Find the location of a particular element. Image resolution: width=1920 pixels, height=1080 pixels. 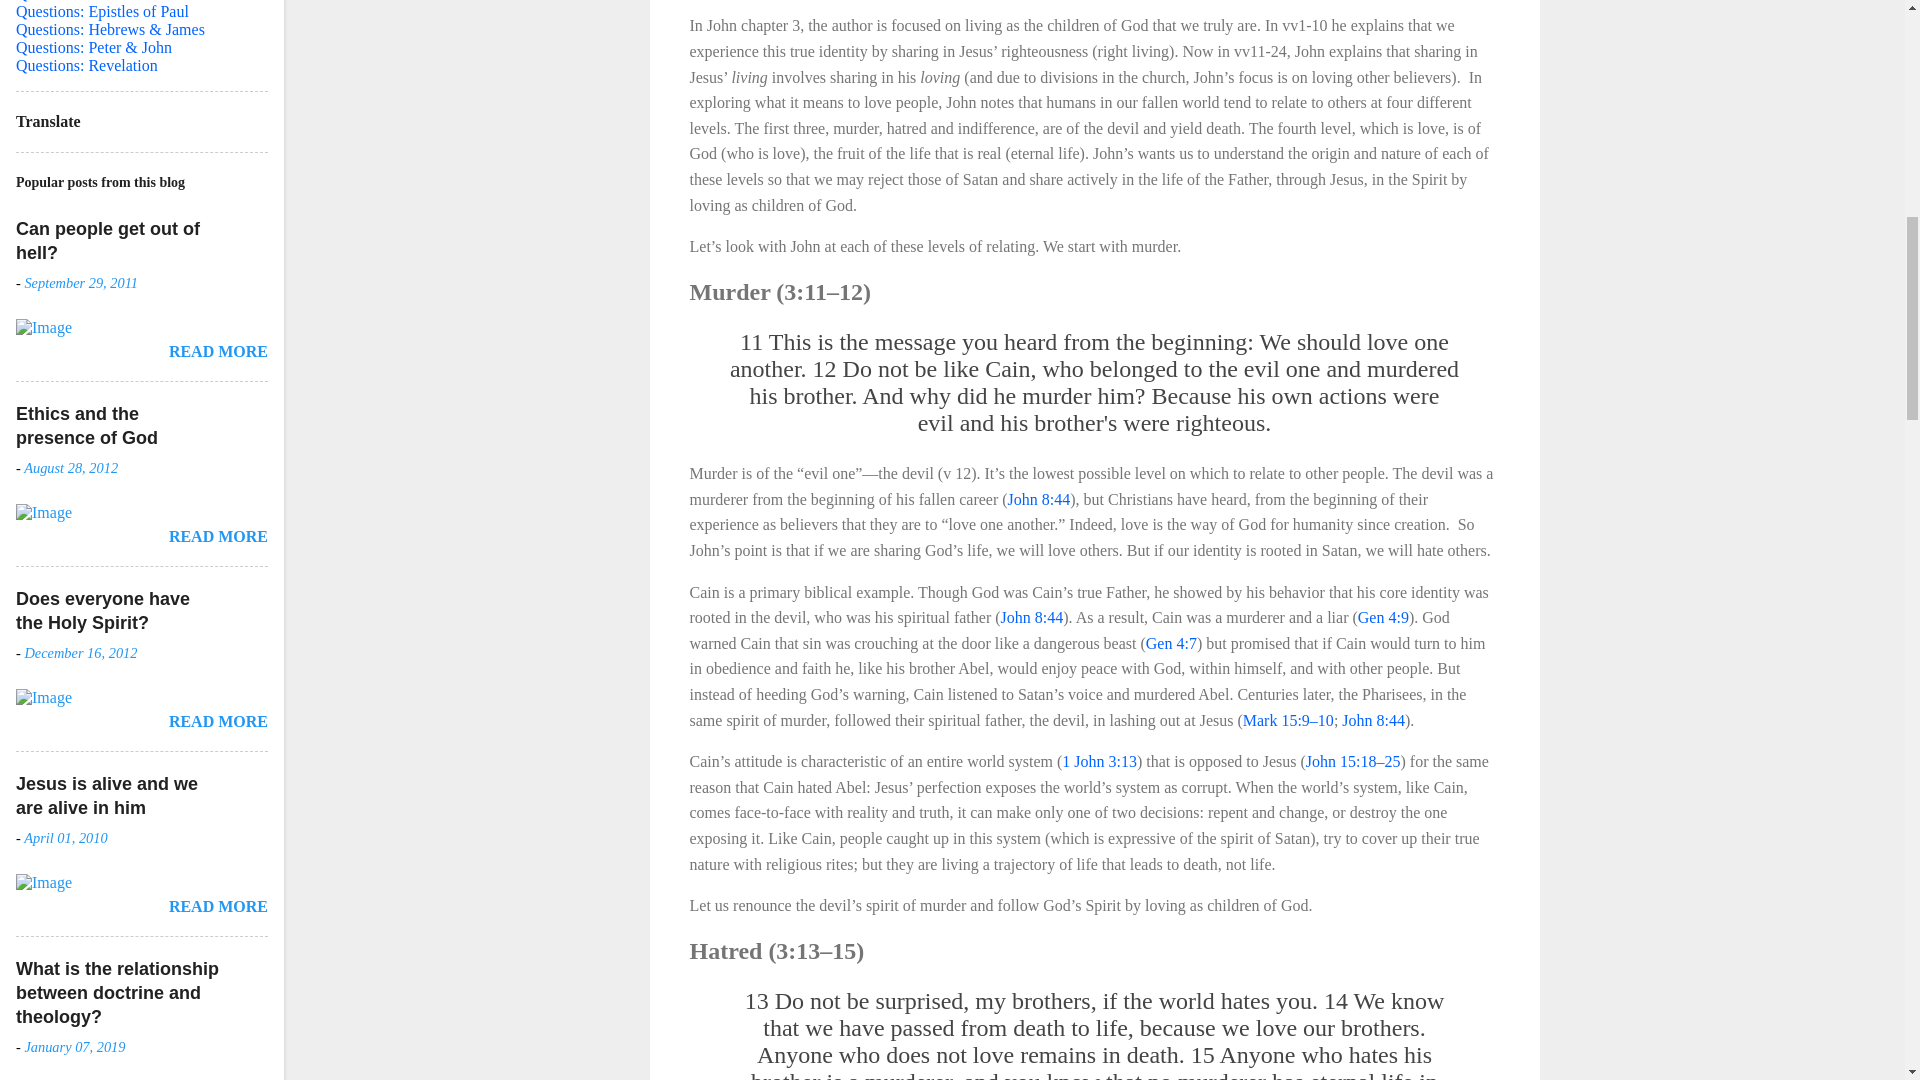

1 John 3:13 is located at coordinates (1098, 761).